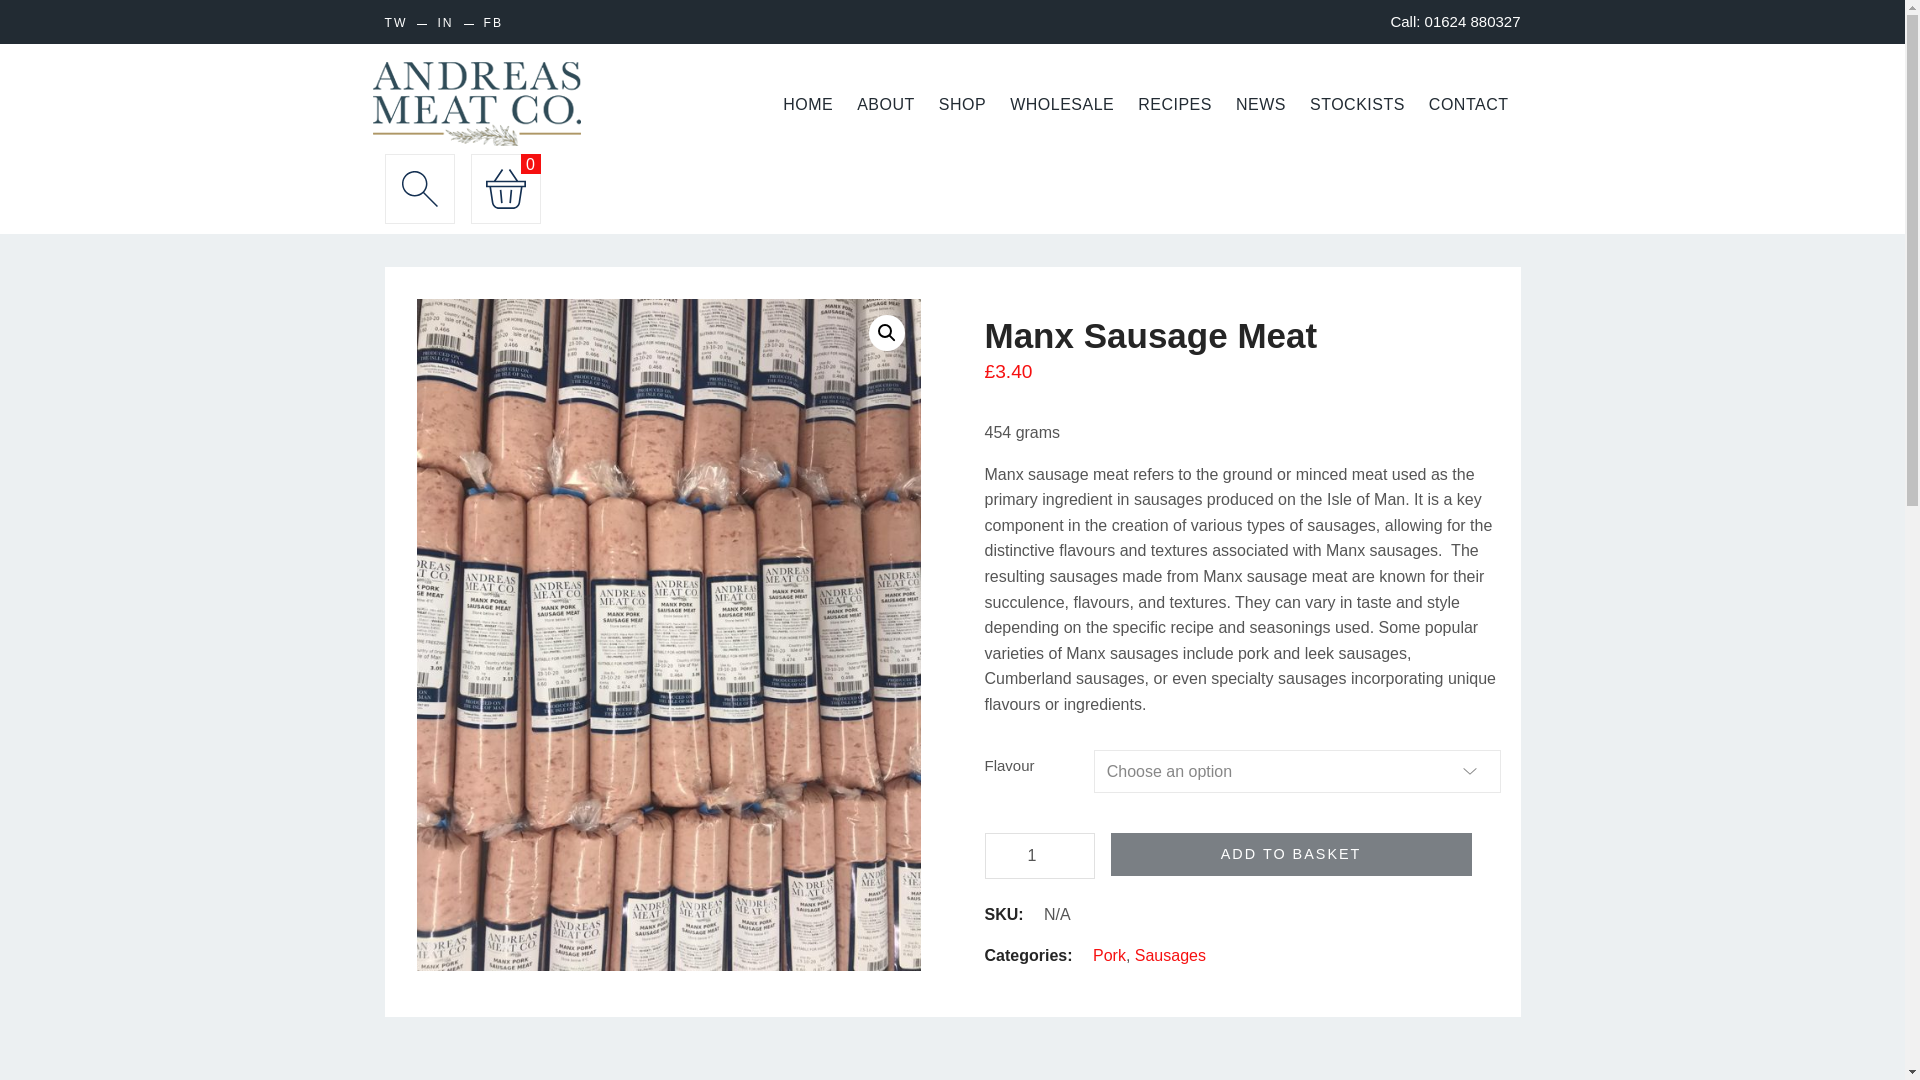  I want to click on WHOLESALE, so click(1062, 105).